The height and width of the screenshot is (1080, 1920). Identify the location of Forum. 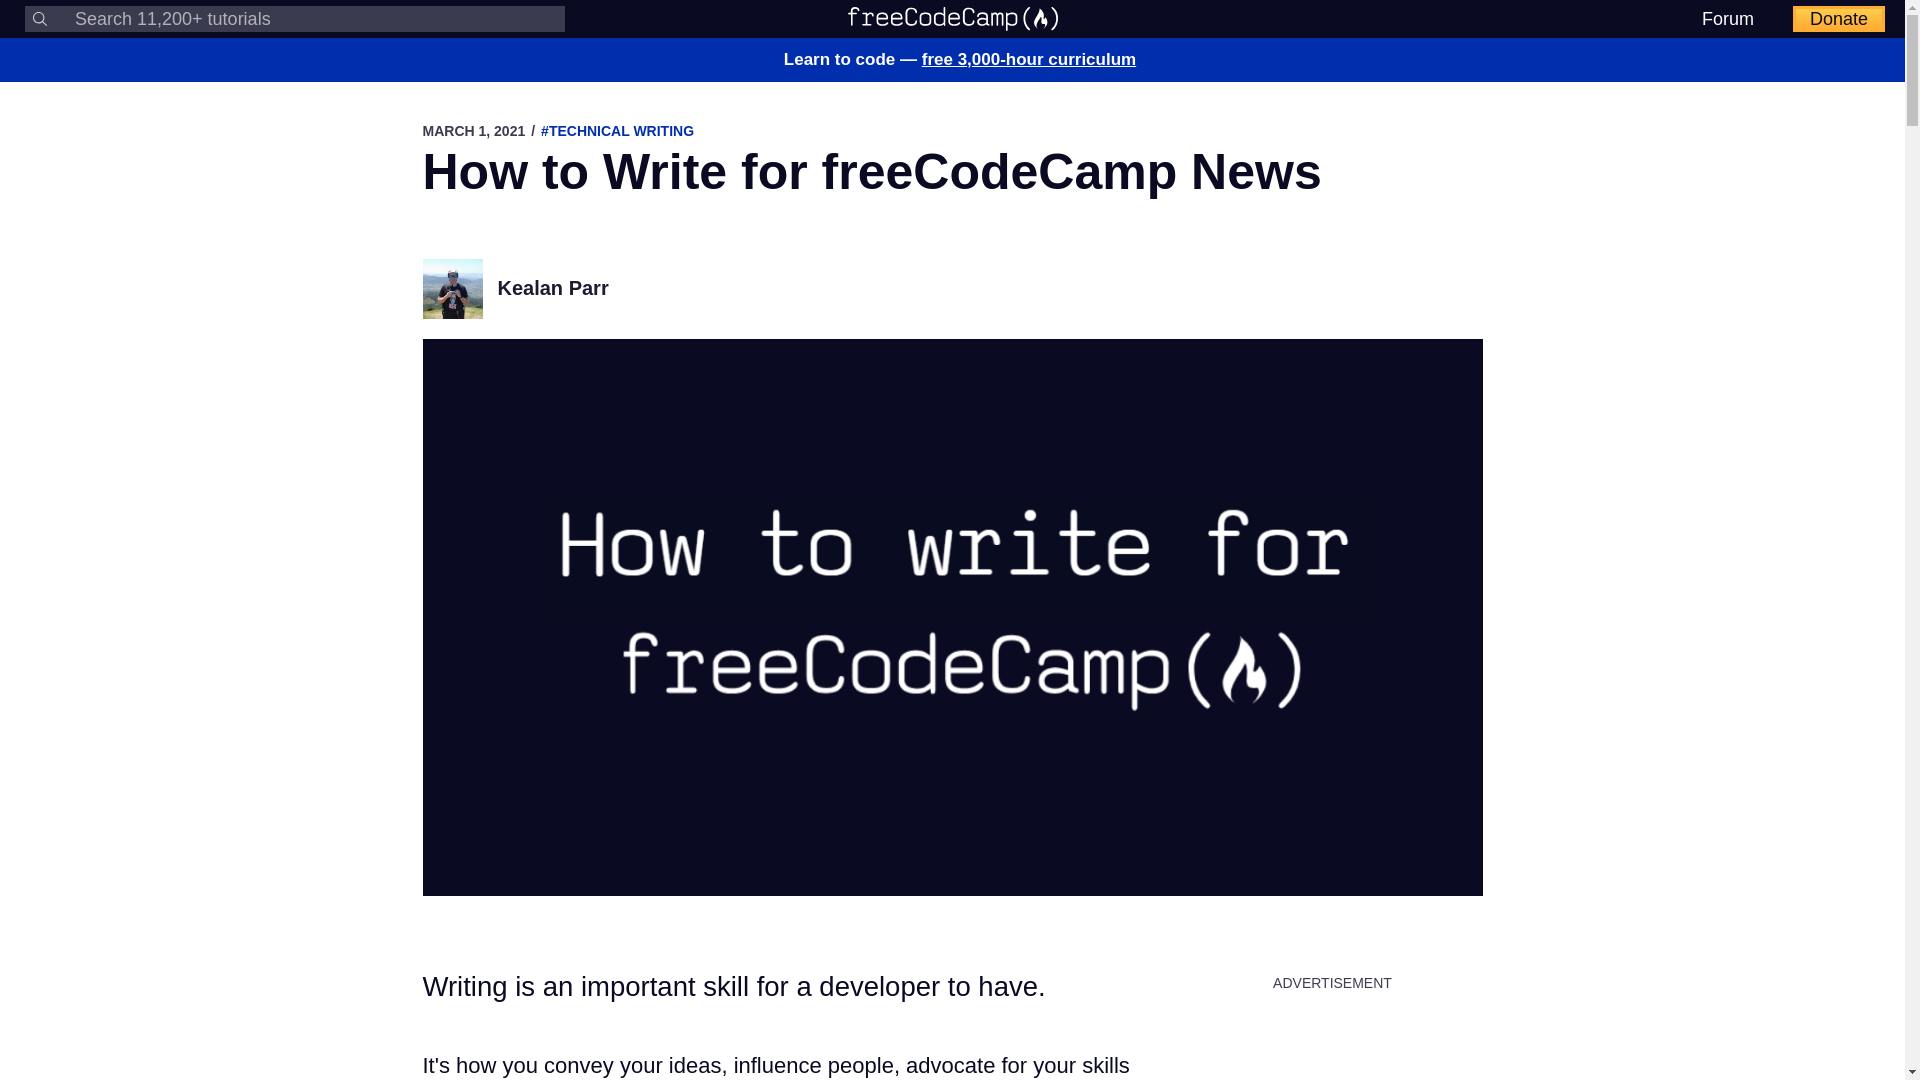
(1728, 18).